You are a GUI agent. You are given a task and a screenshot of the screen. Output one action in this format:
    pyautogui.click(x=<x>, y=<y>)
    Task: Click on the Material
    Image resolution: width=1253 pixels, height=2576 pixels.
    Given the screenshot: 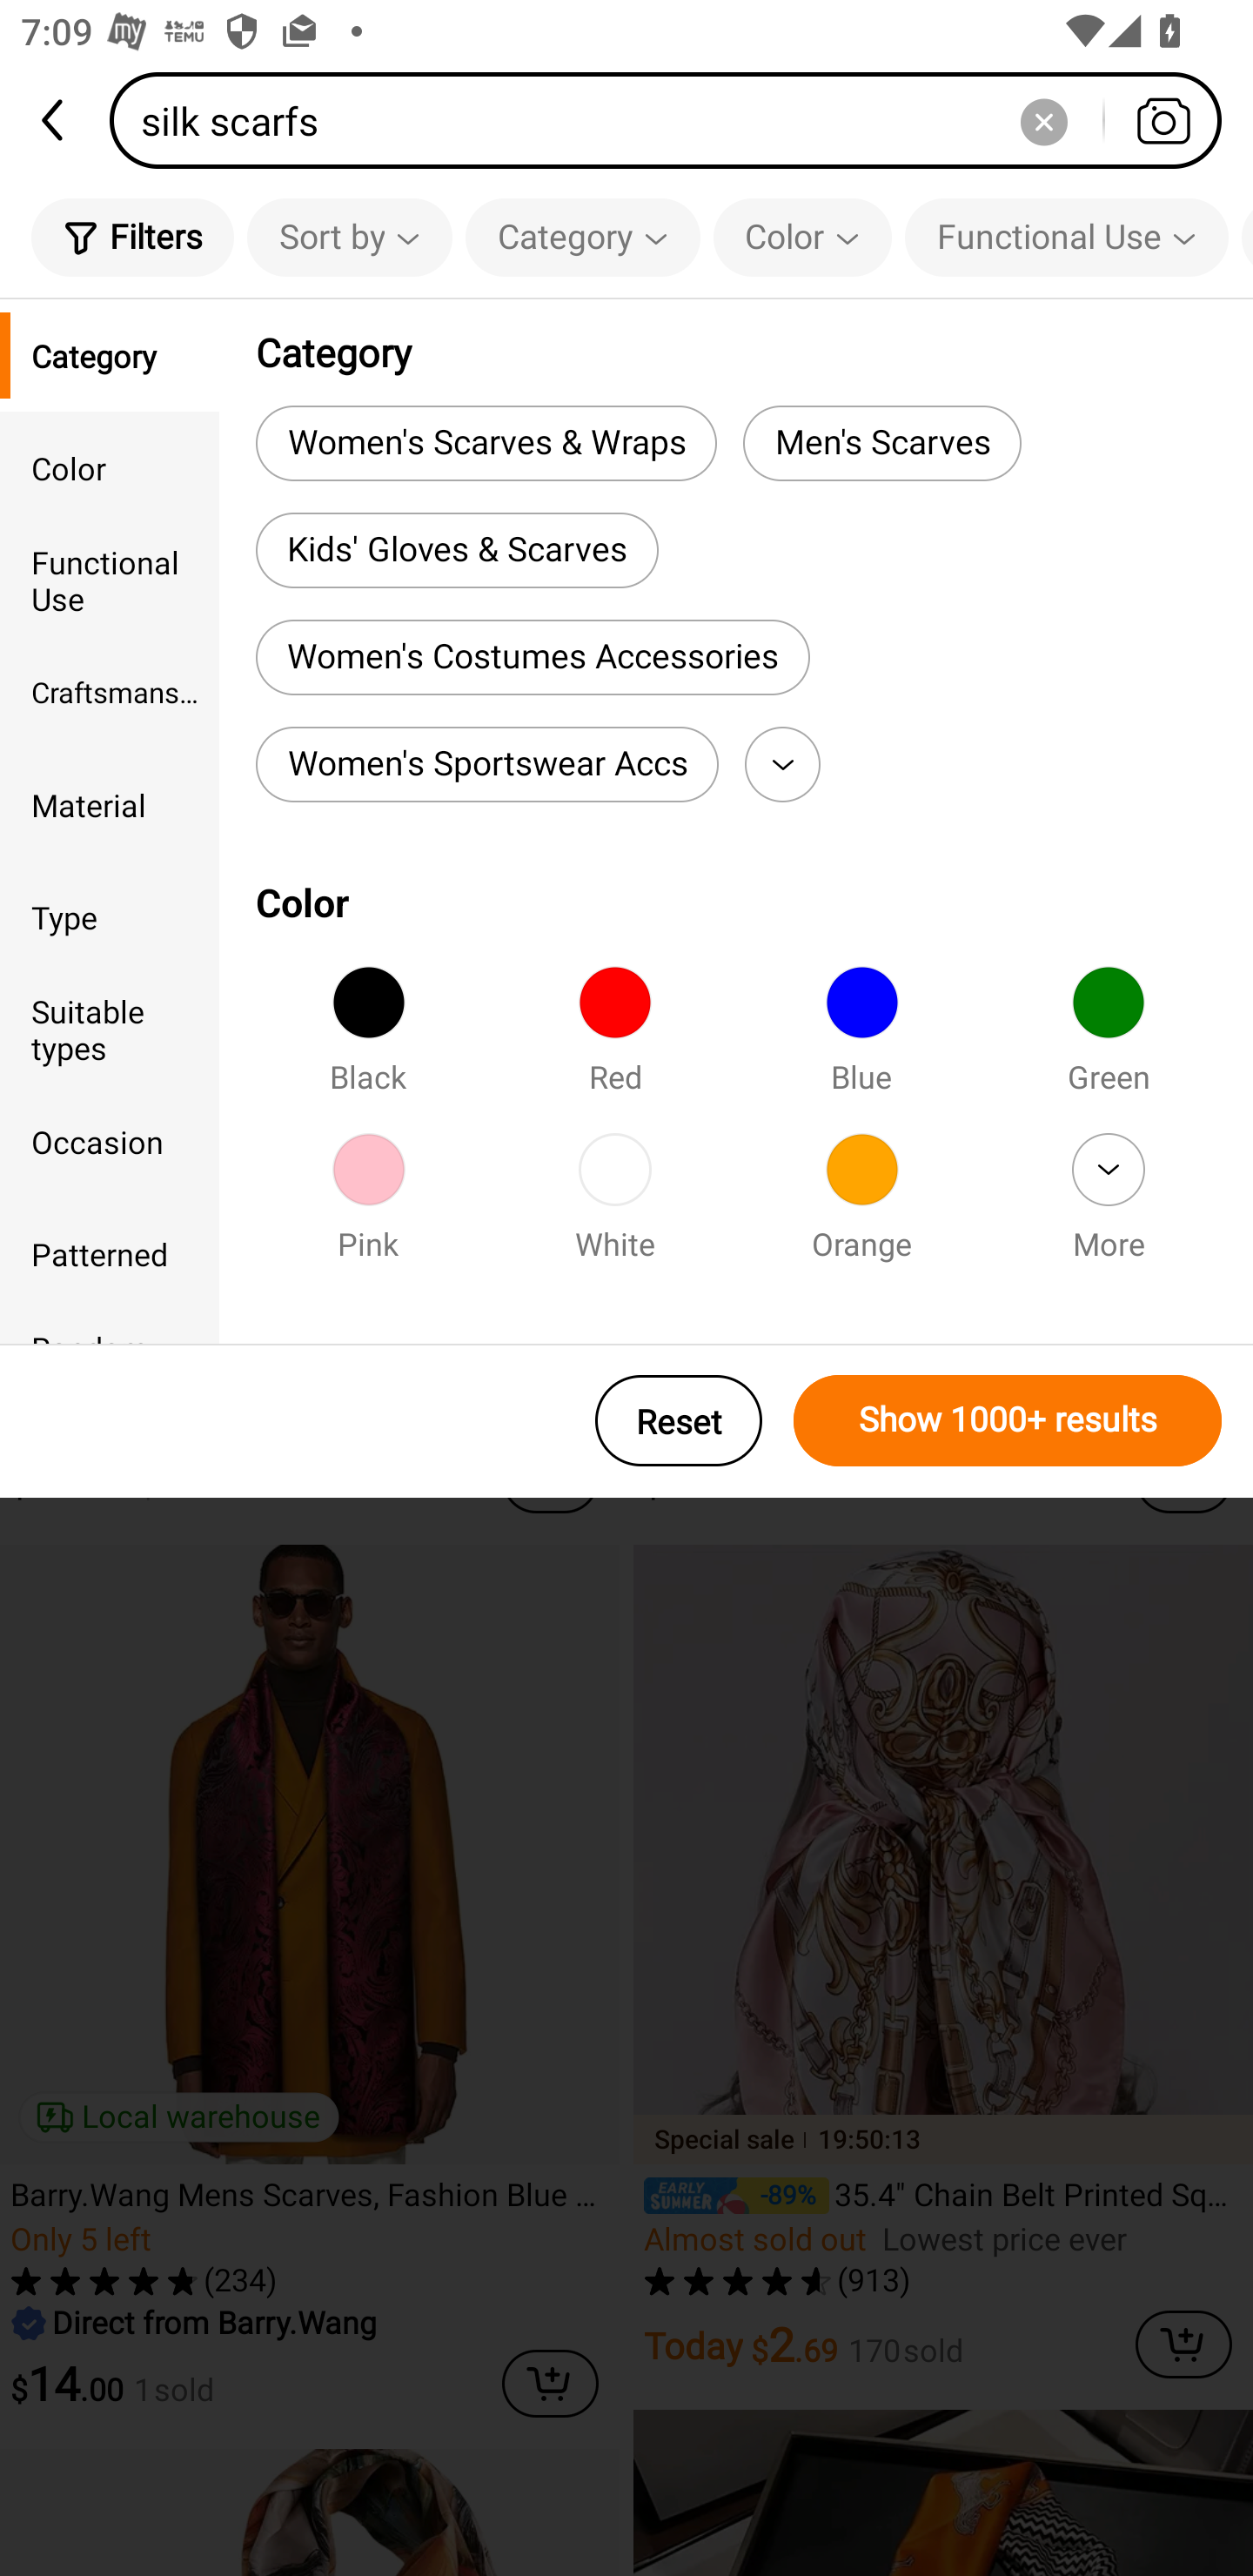 What is the action you would take?
    pyautogui.click(x=110, y=804)
    